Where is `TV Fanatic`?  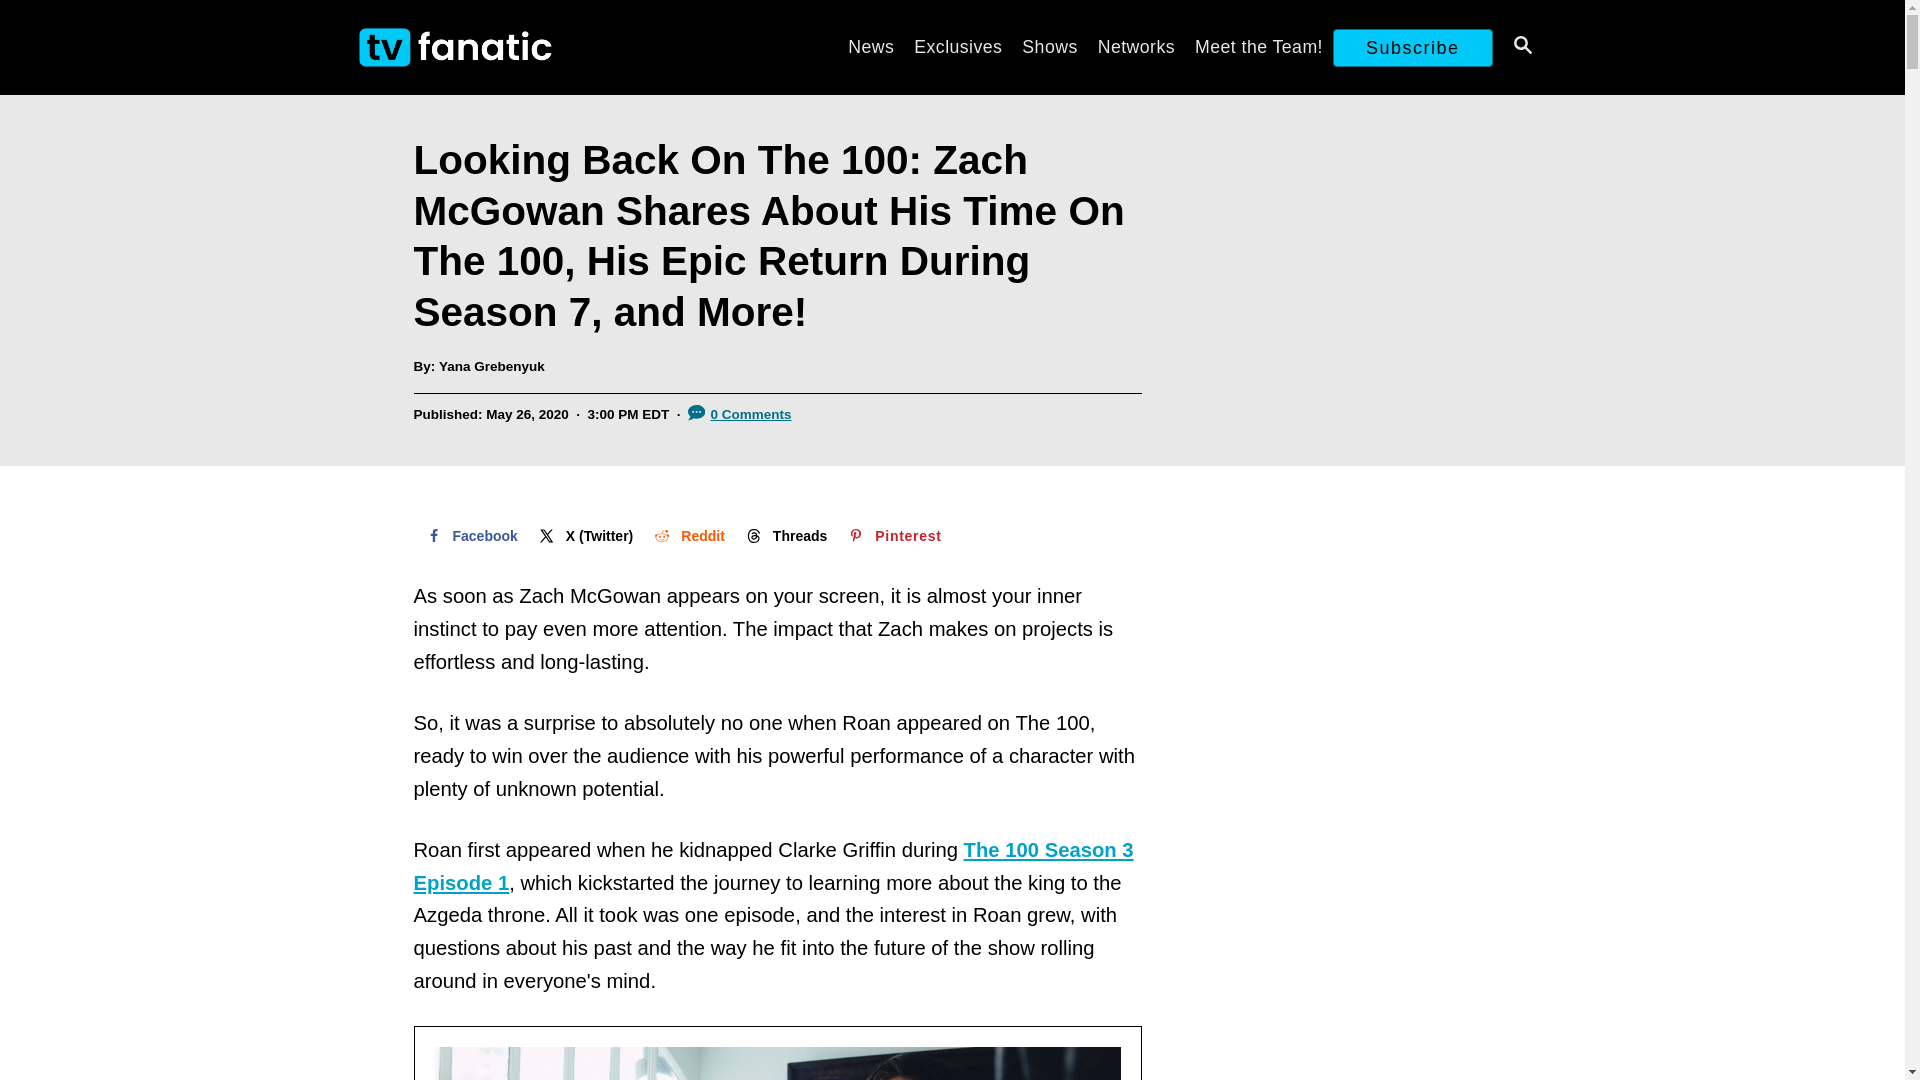
TV Fanatic is located at coordinates (532, 48).